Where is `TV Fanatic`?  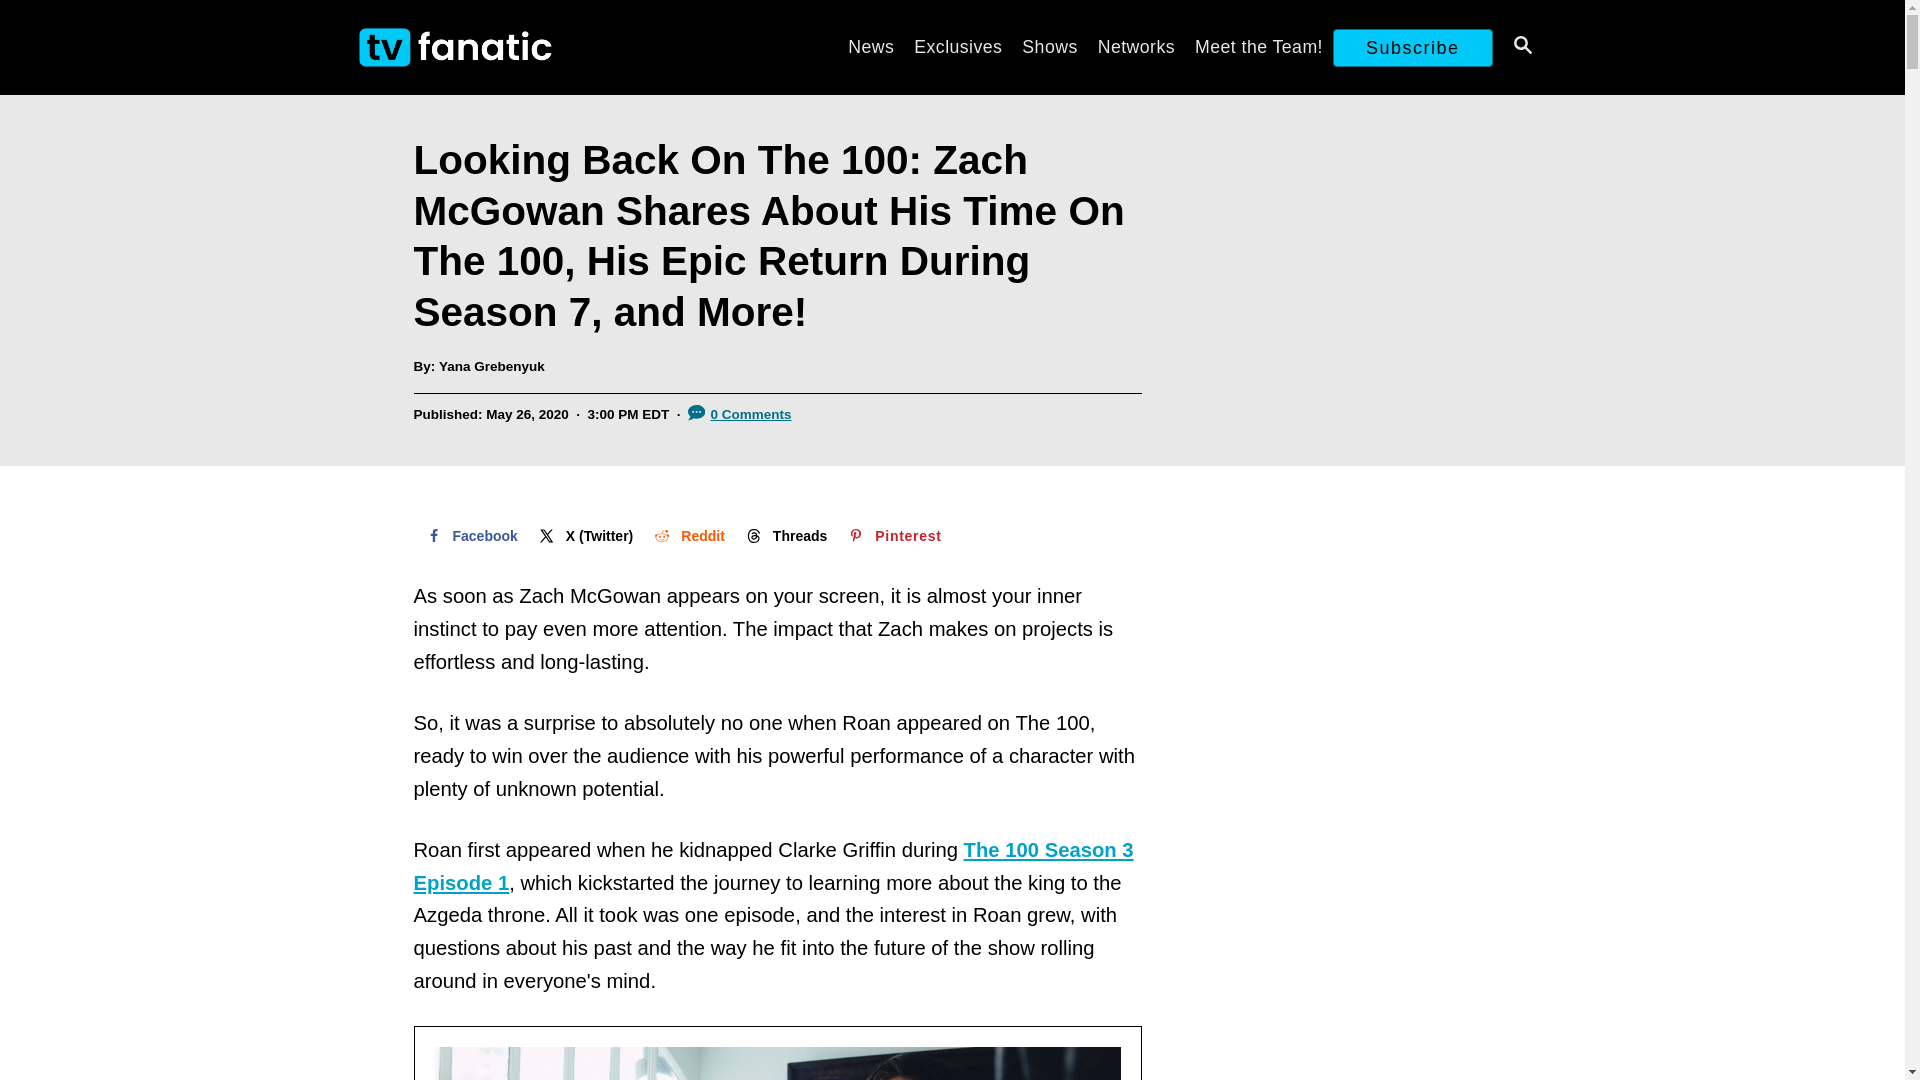
TV Fanatic is located at coordinates (532, 48).